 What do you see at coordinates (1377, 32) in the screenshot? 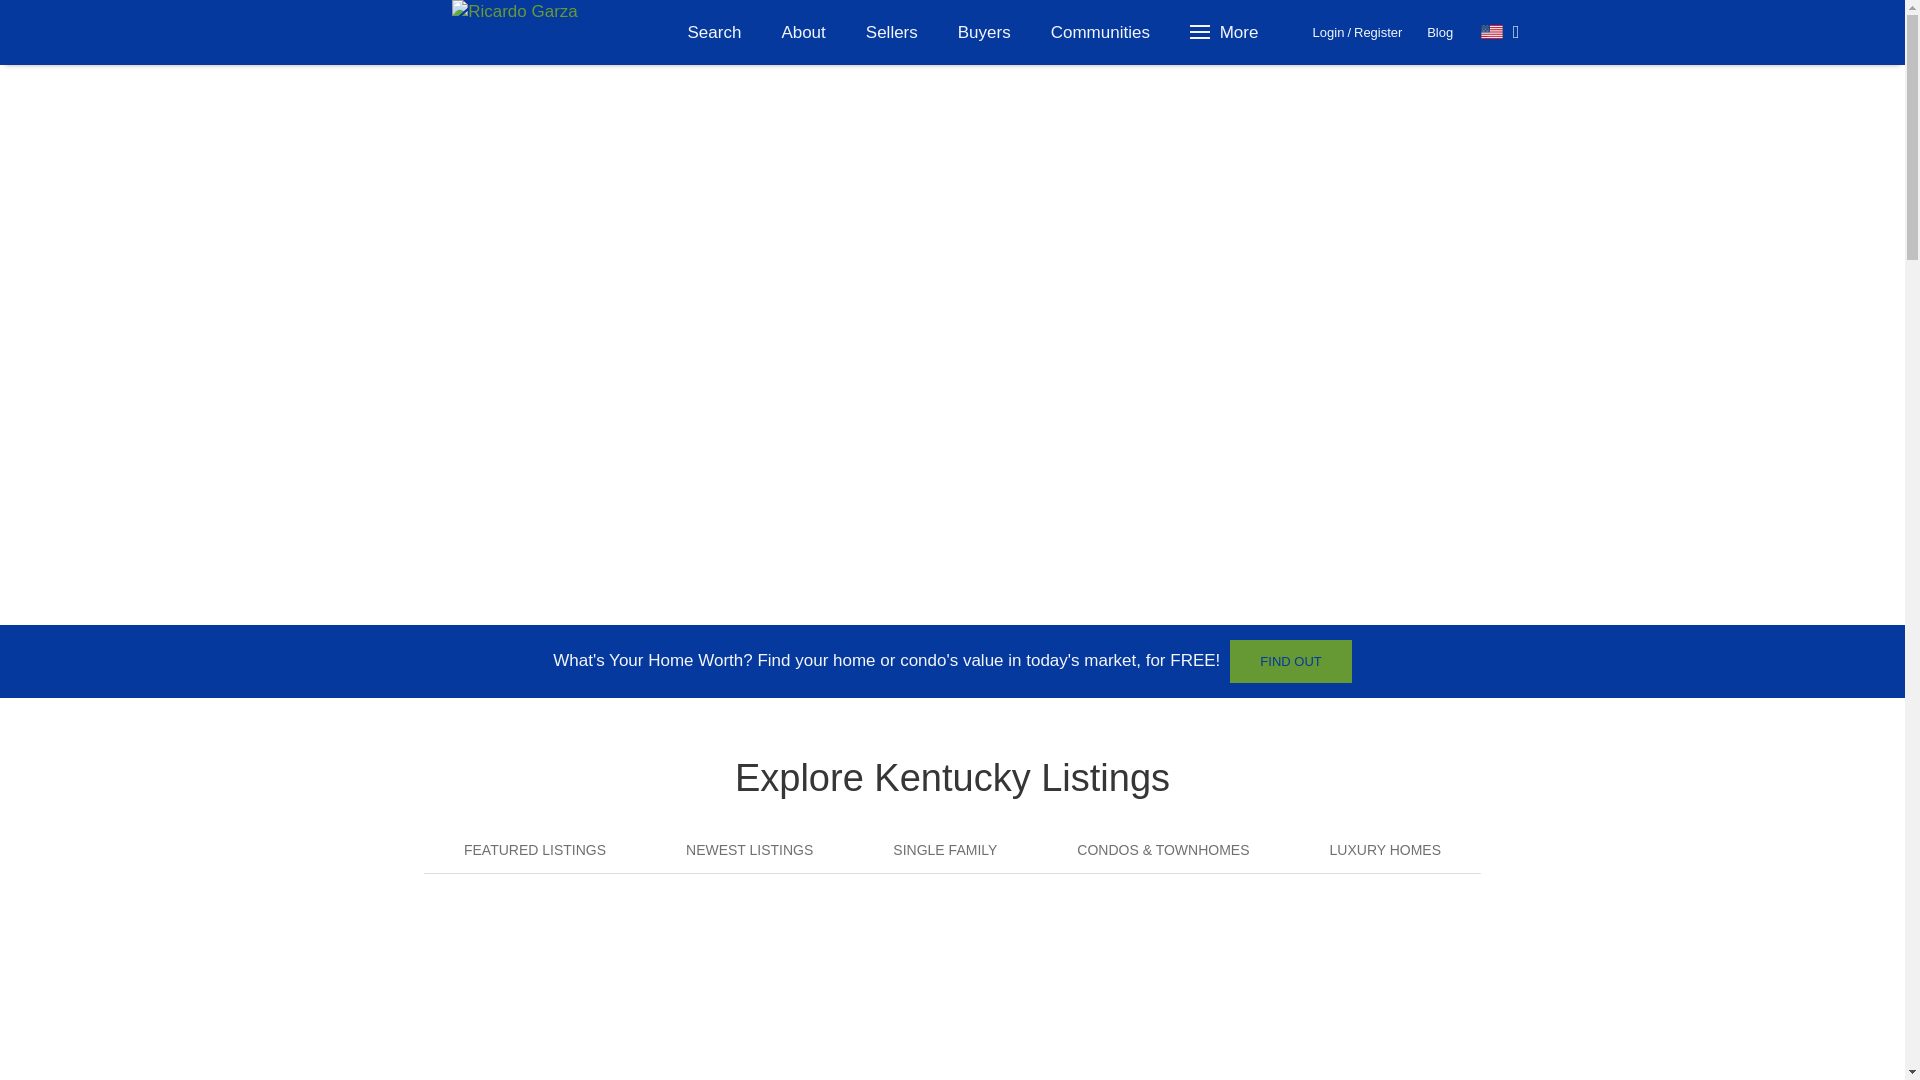
I see `Register` at bounding box center [1377, 32].